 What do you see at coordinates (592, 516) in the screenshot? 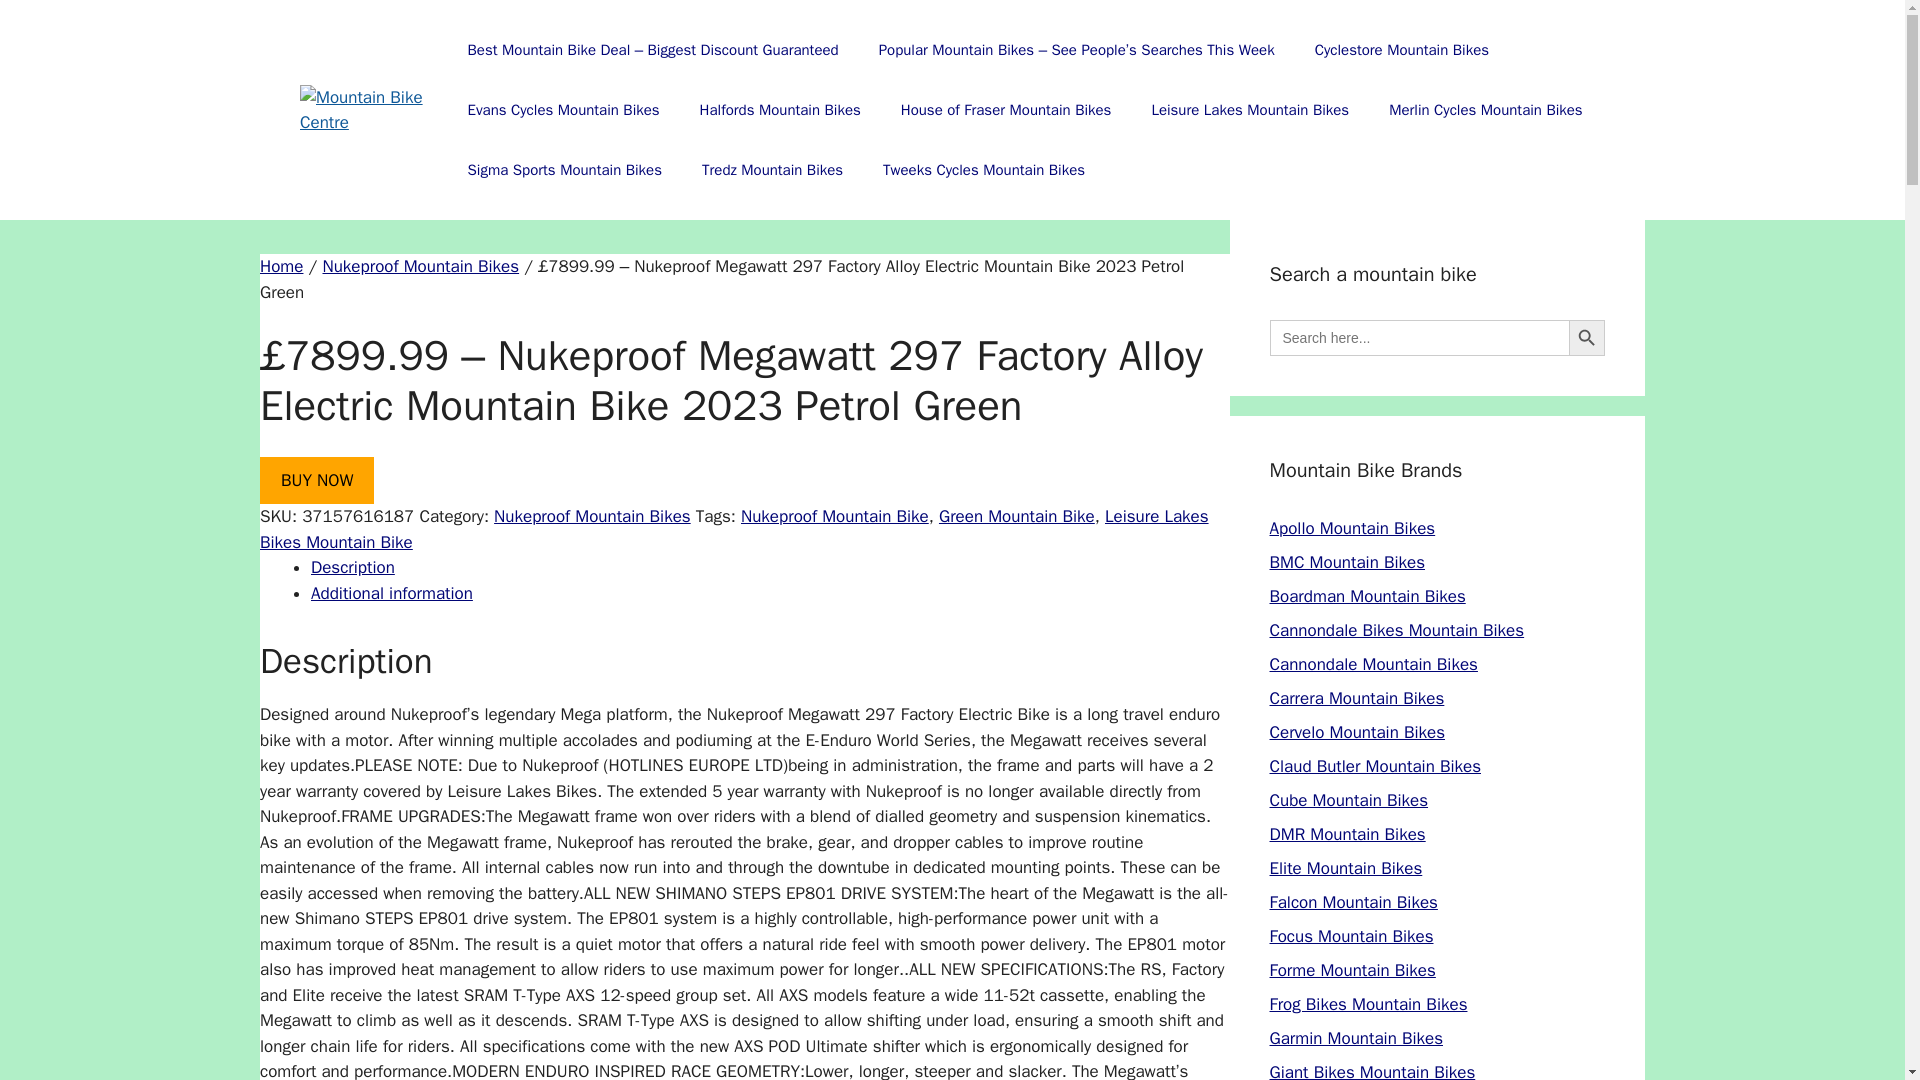
I see `Nukeproof Mountain Bikes` at bounding box center [592, 516].